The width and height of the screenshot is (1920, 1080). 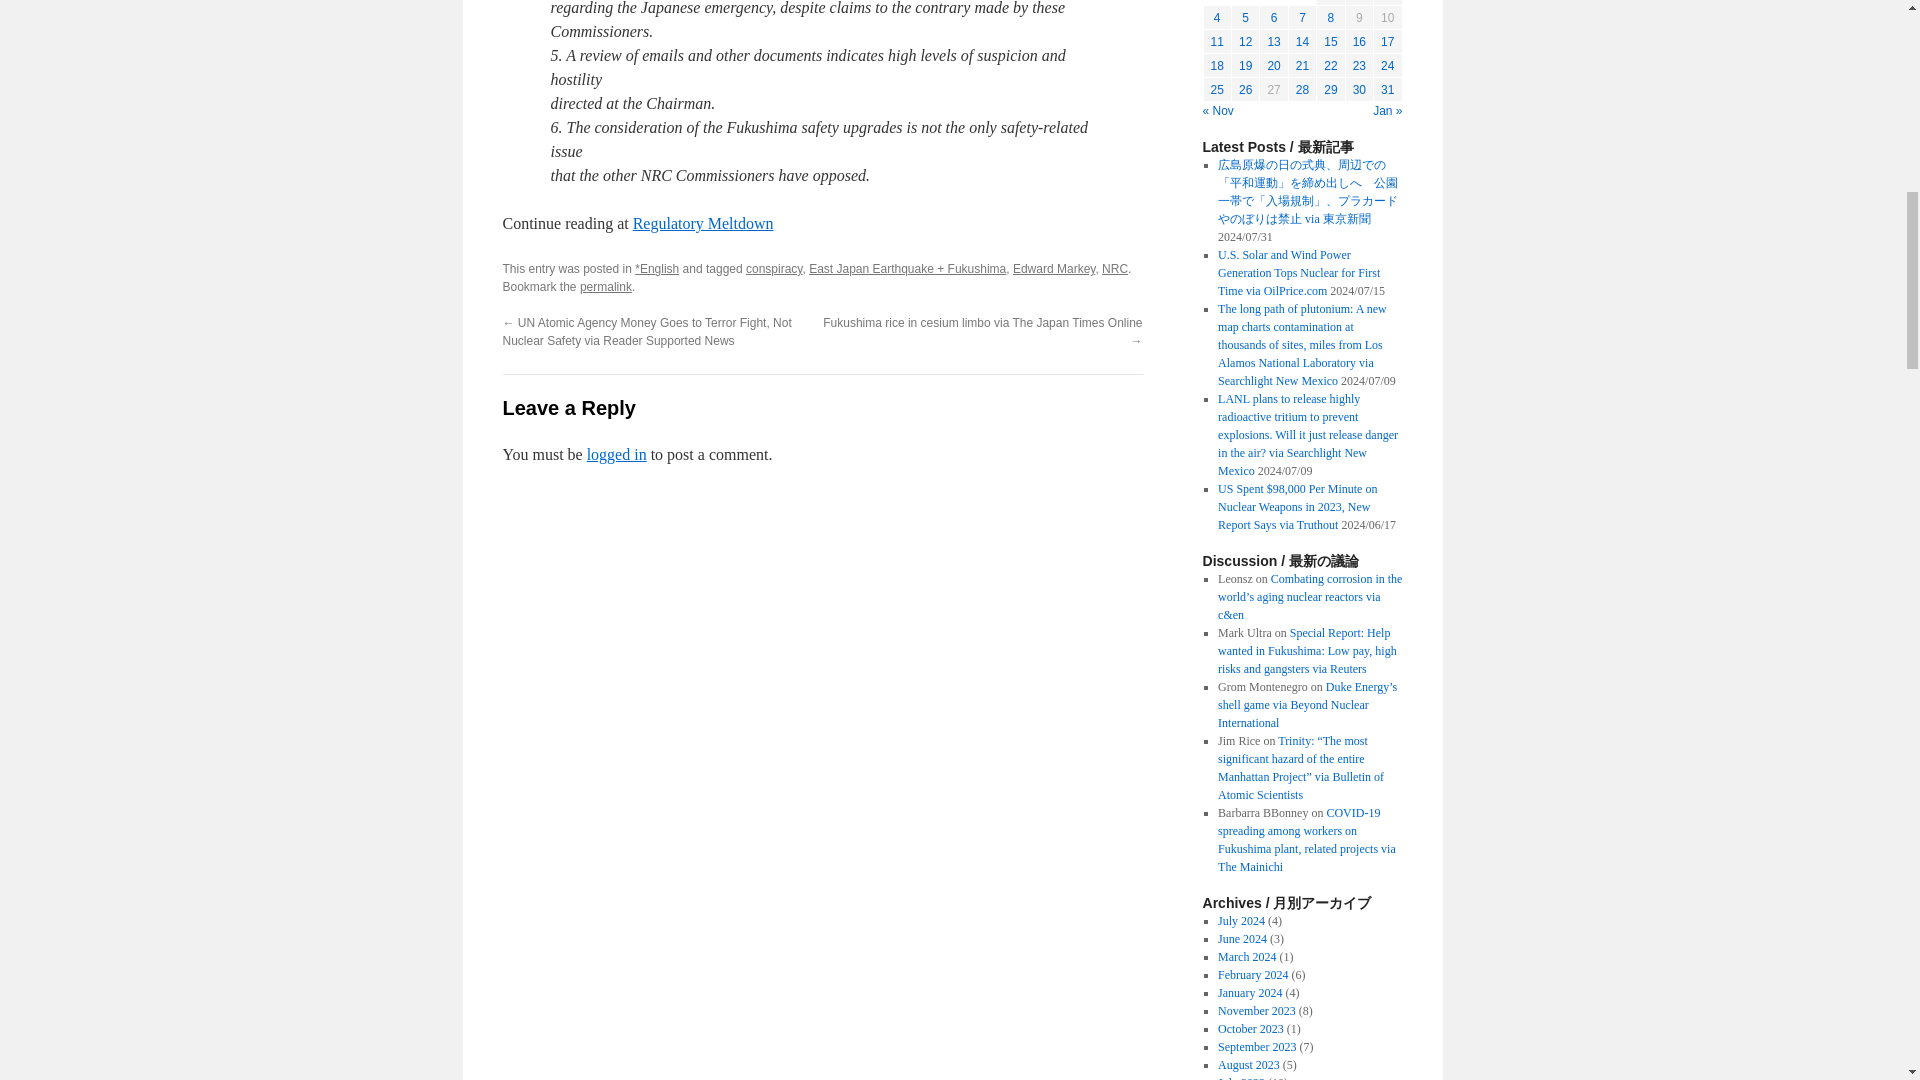 I want to click on conspiracy, so click(x=774, y=269).